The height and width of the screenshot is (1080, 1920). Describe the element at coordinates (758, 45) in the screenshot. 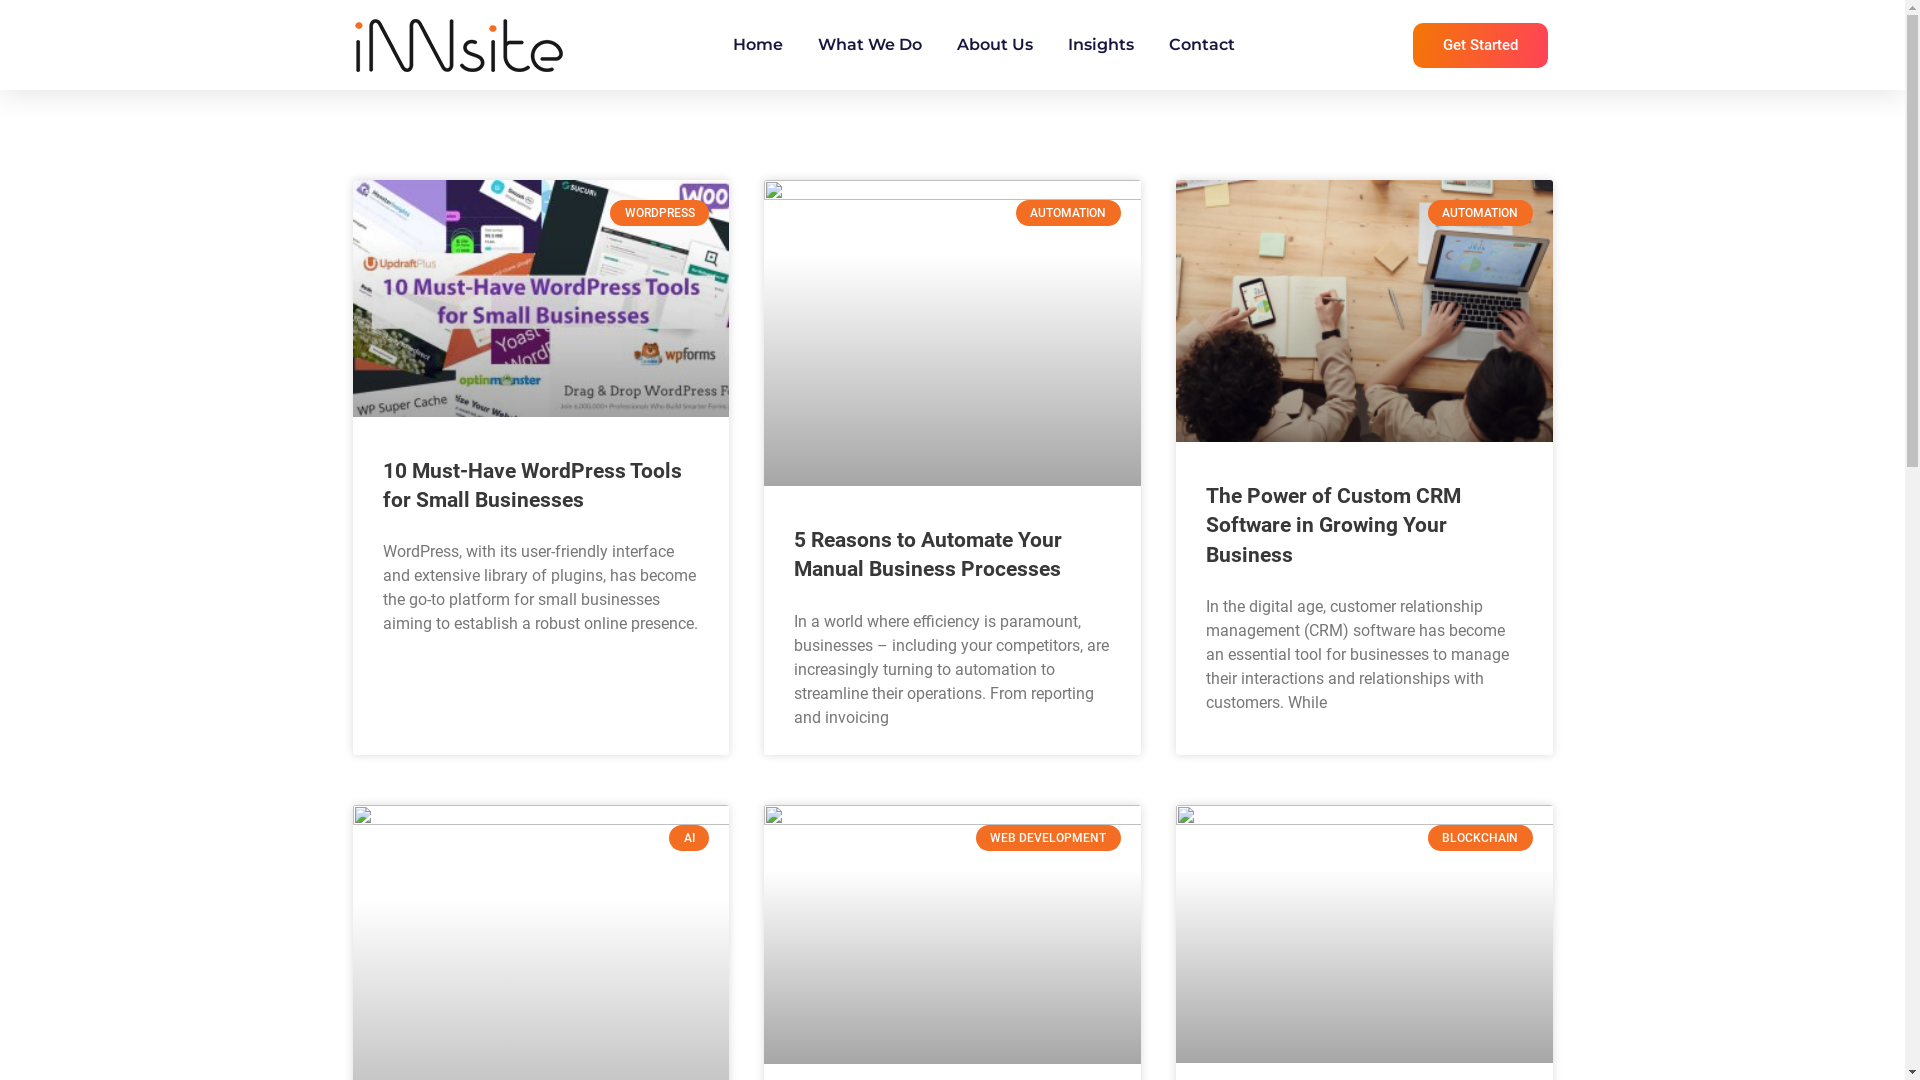

I see `Home` at that location.